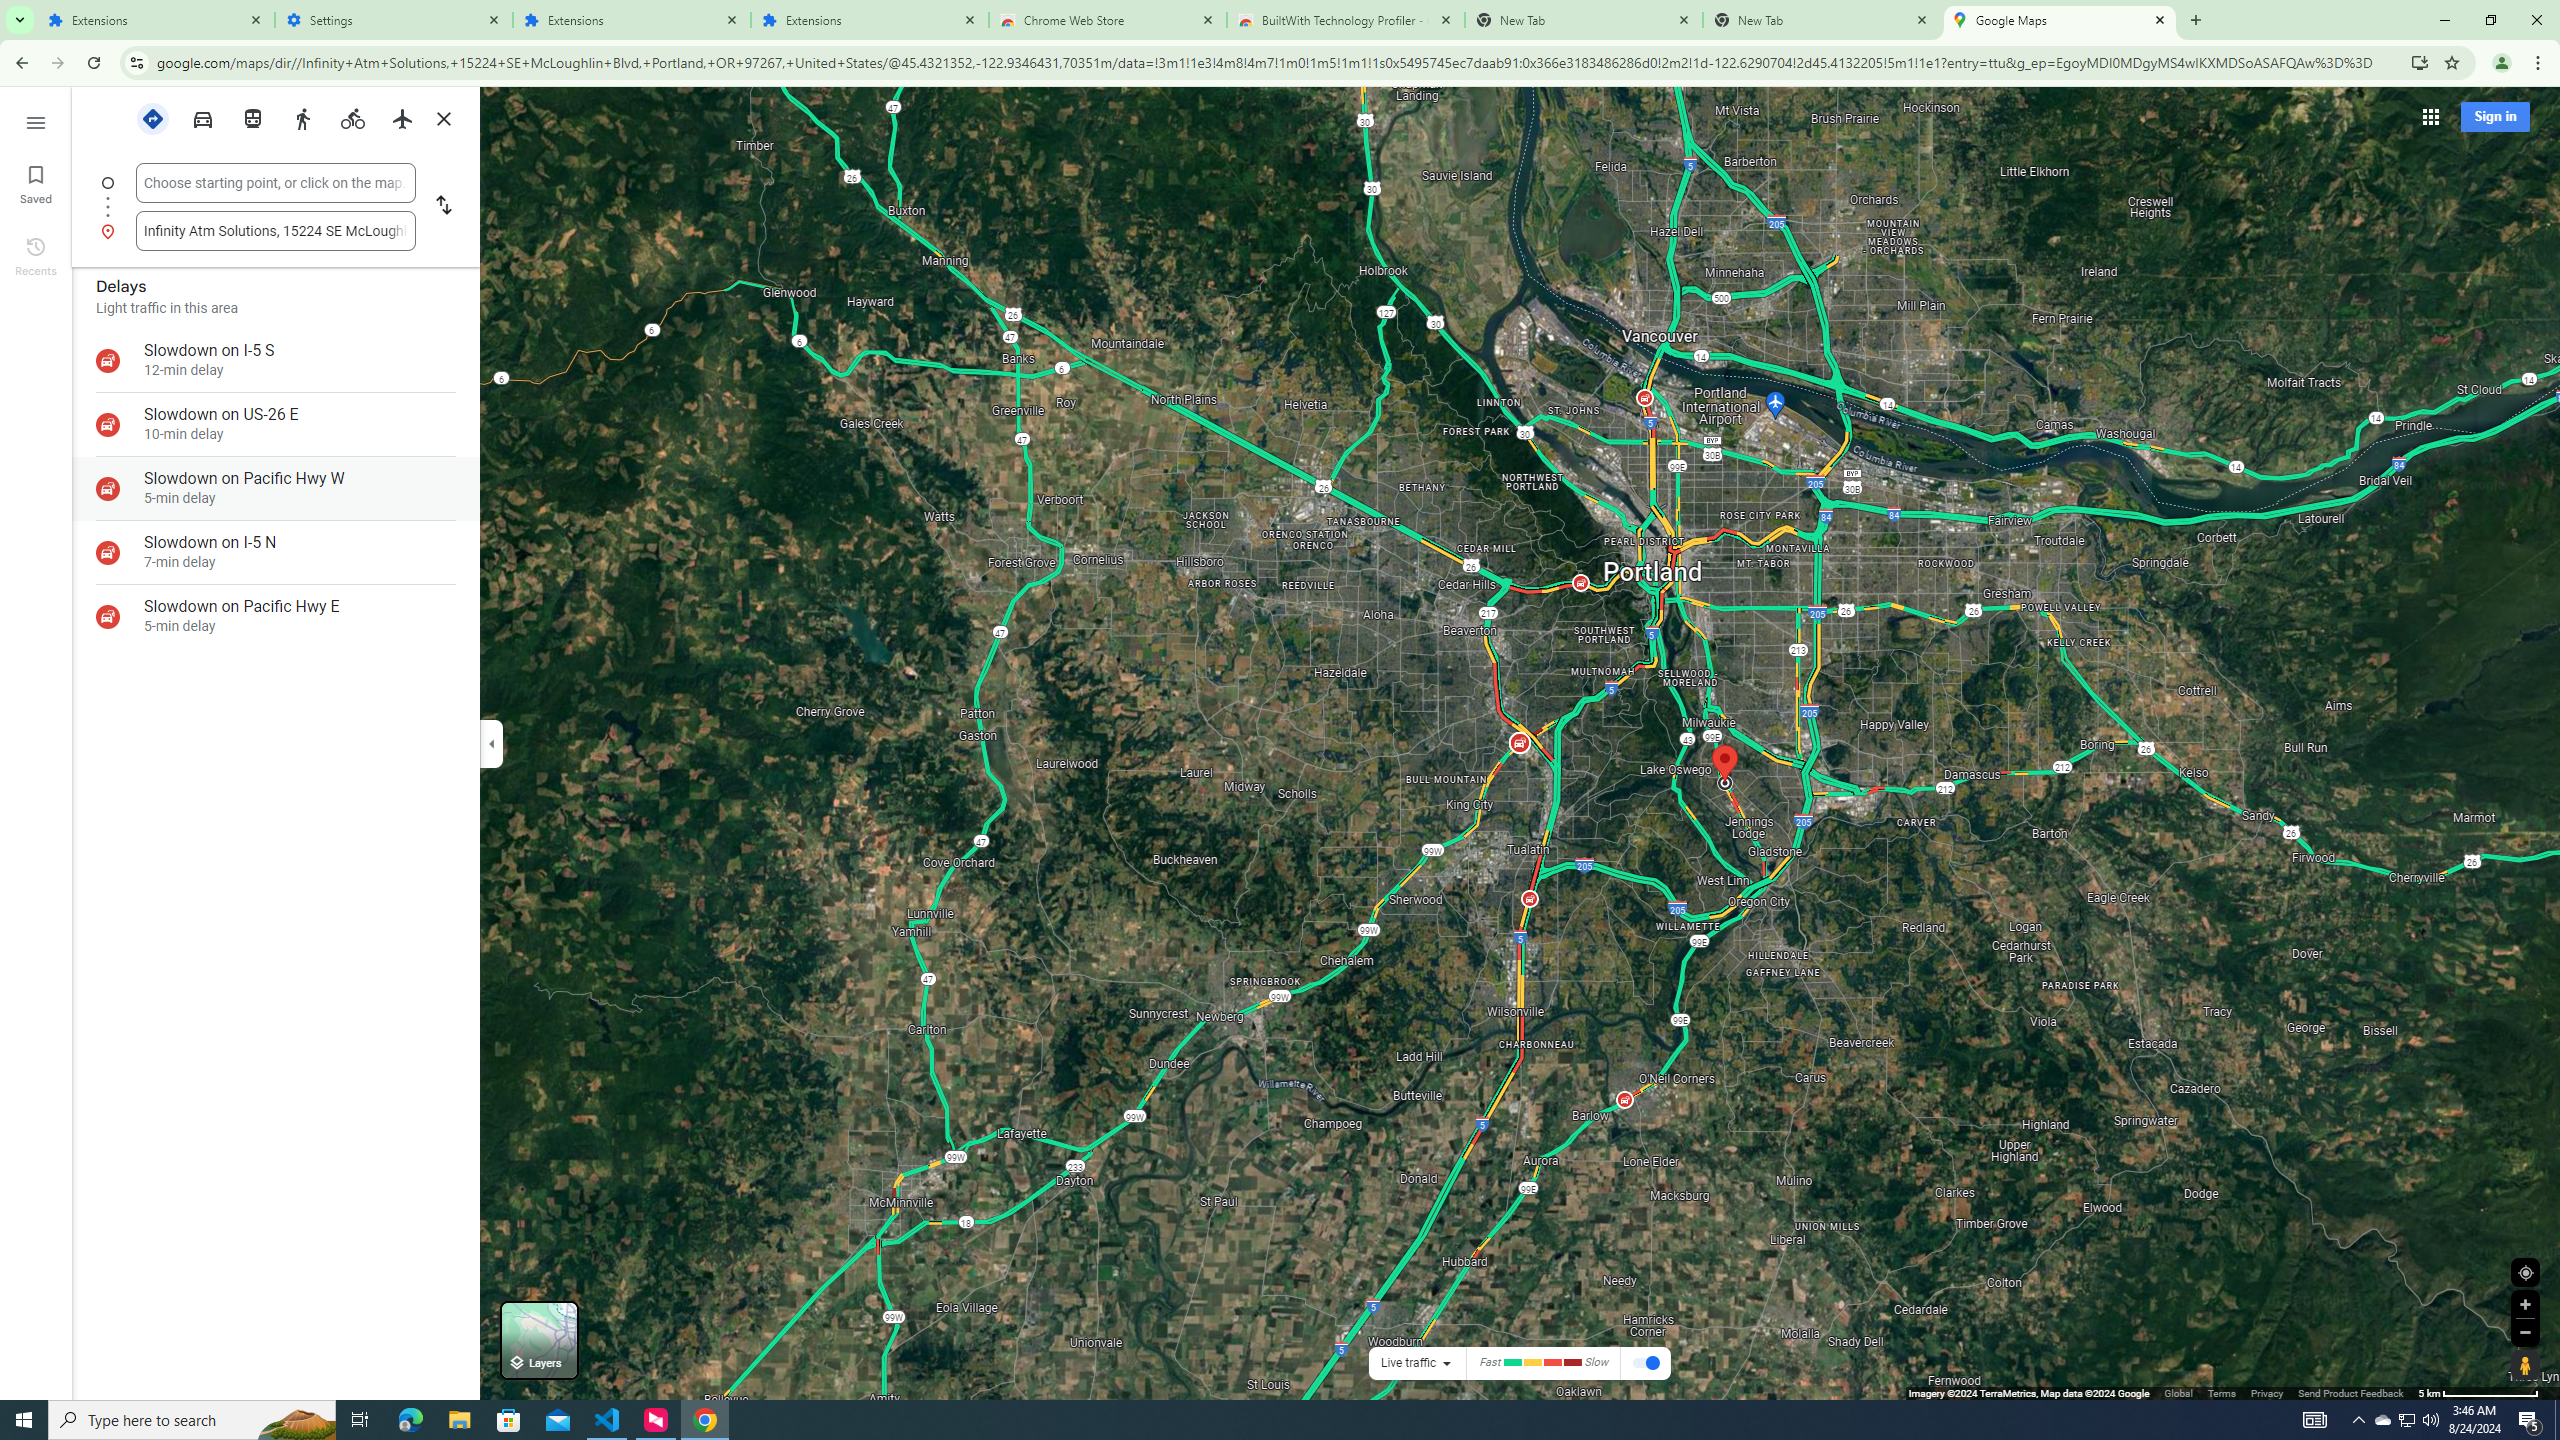 The height and width of the screenshot is (1440, 2560). What do you see at coordinates (36, 121) in the screenshot?
I see `Menu` at bounding box center [36, 121].